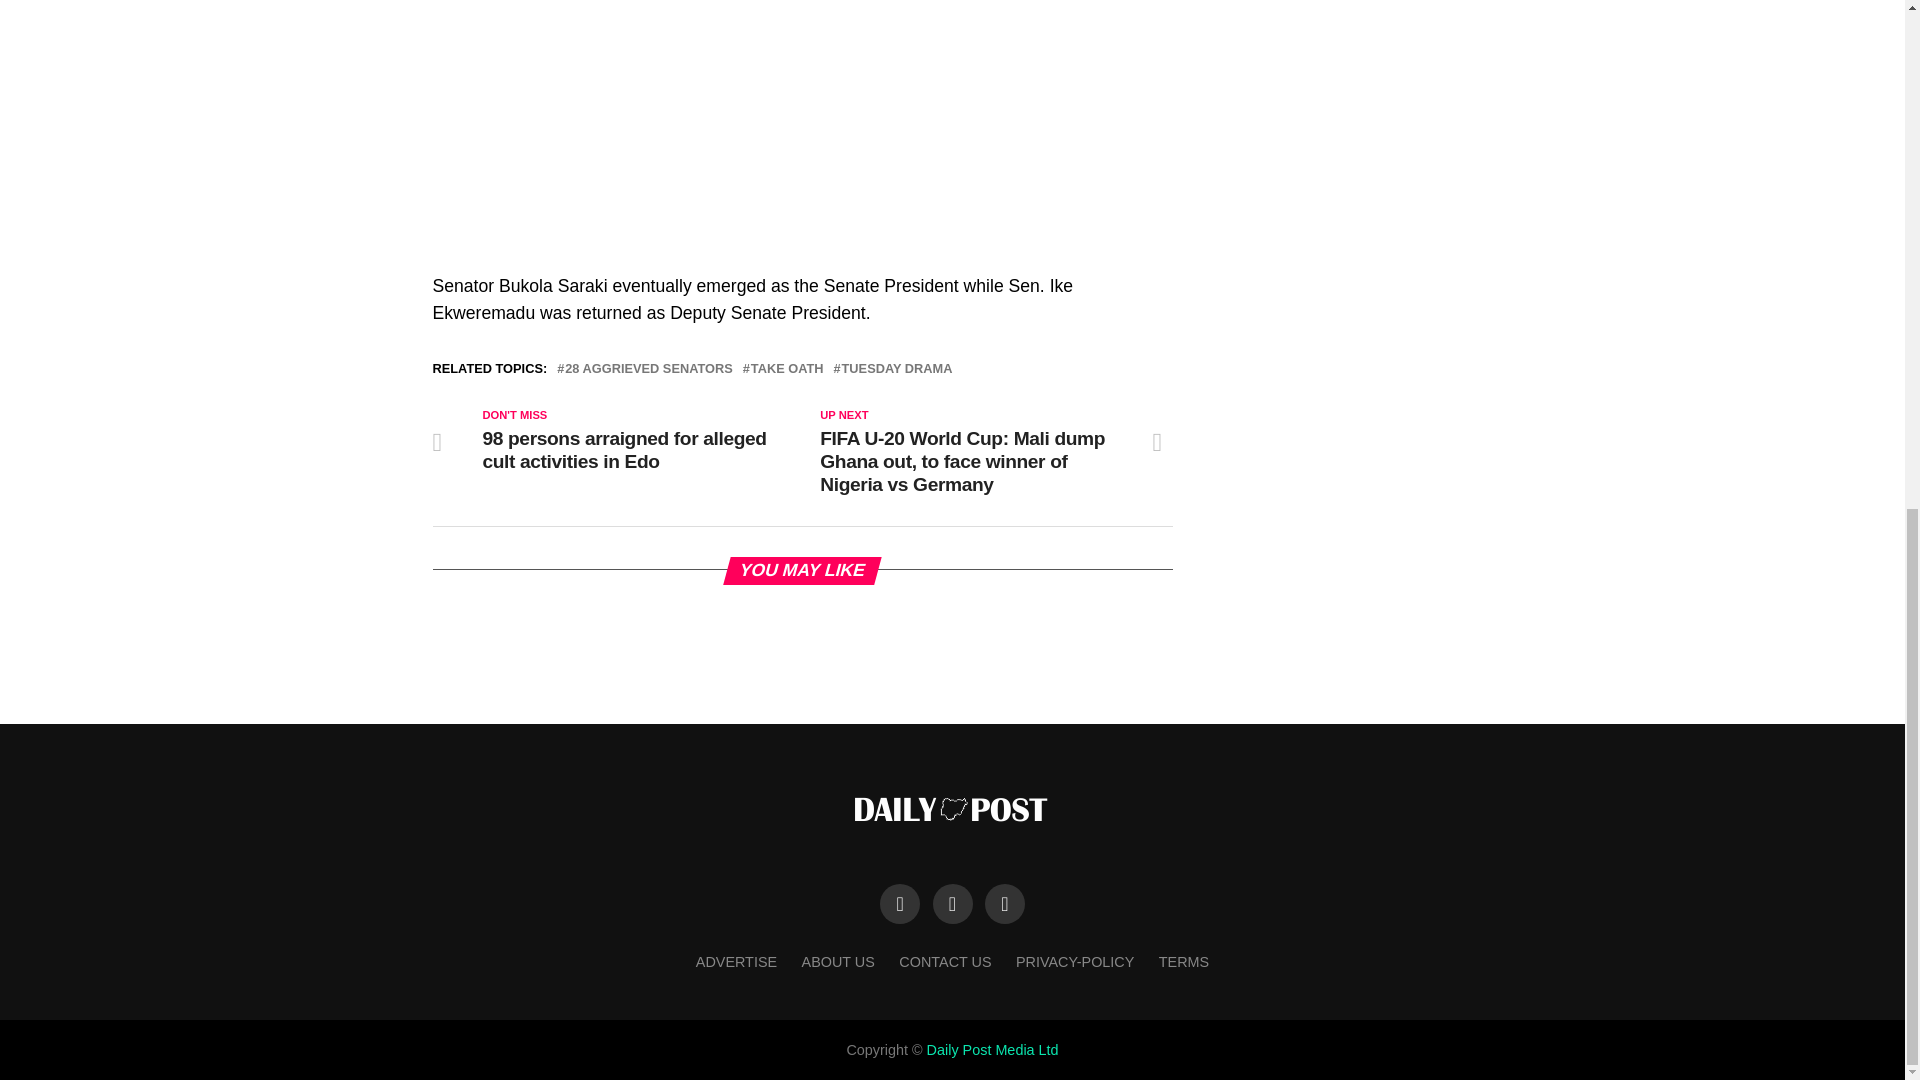  What do you see at coordinates (736, 961) in the screenshot?
I see `ADVERTISE` at bounding box center [736, 961].